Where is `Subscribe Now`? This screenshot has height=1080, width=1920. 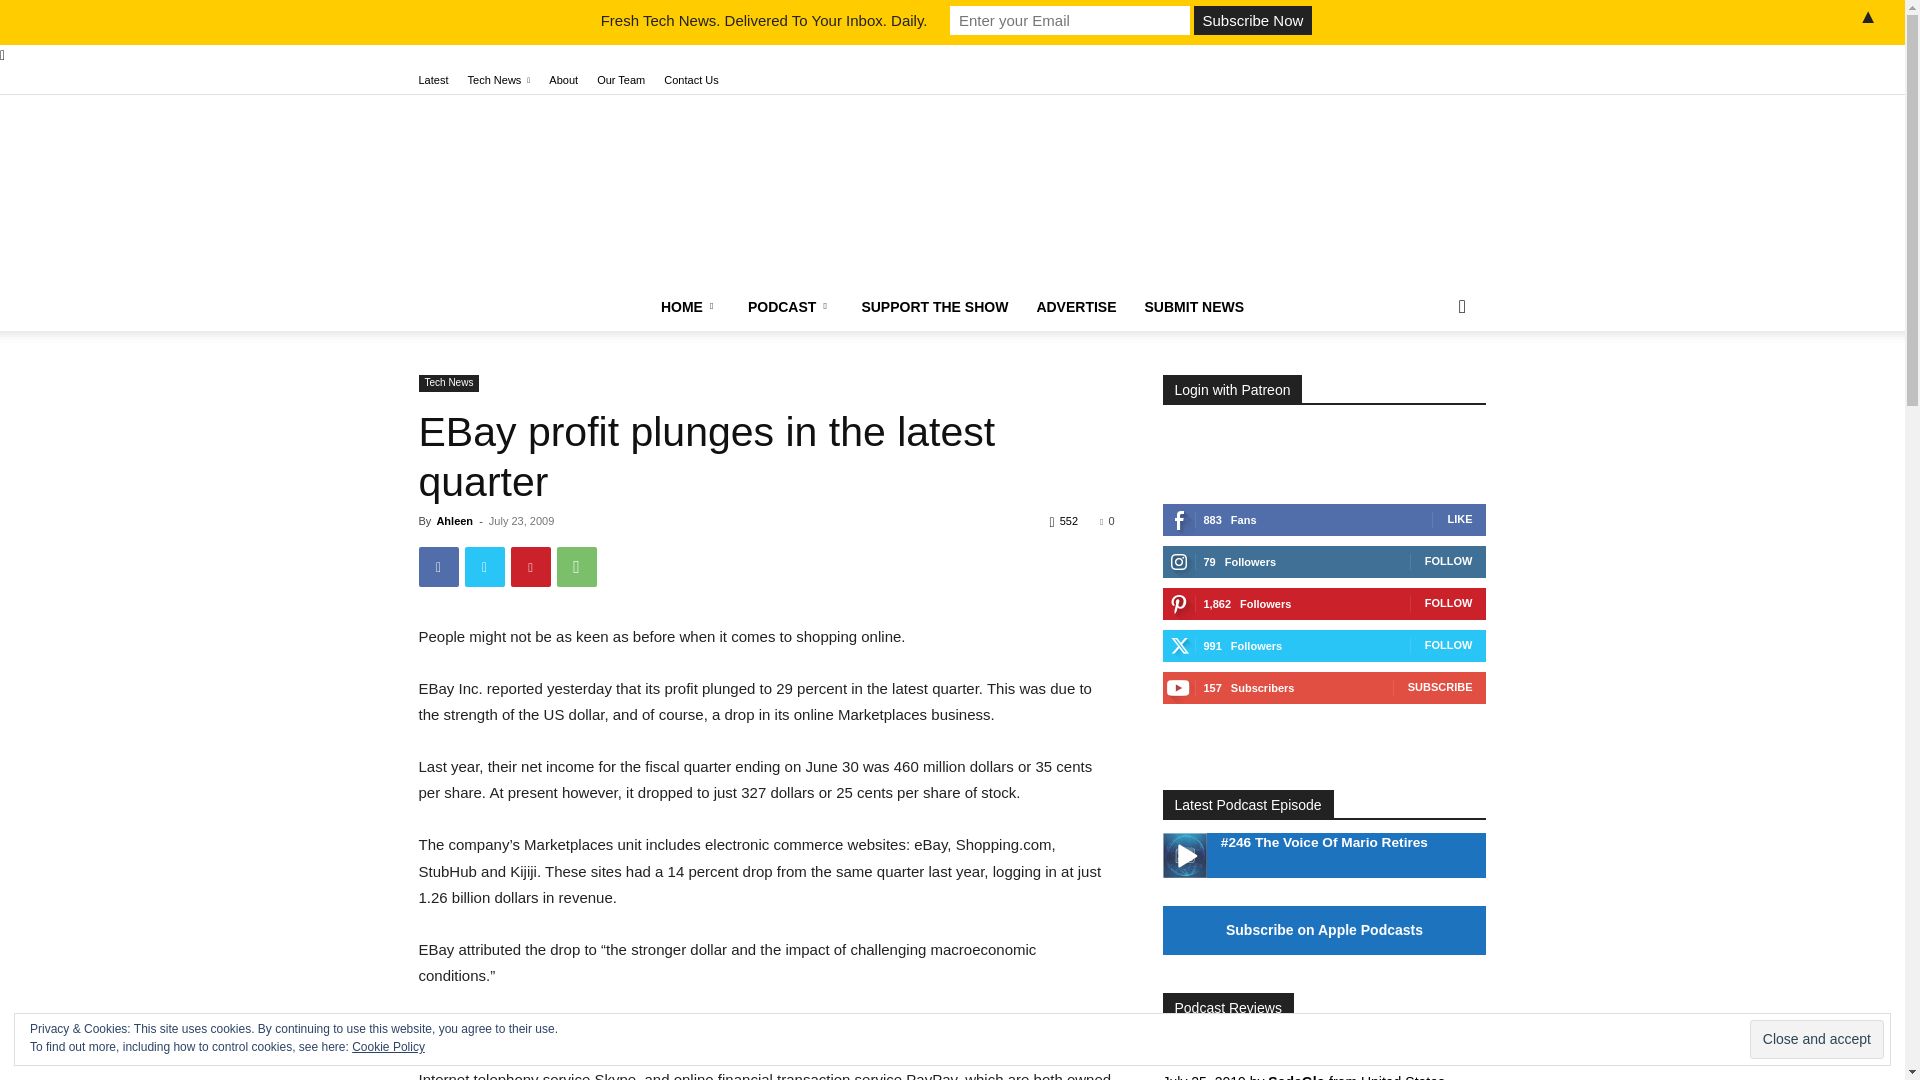
Subscribe Now is located at coordinates (1252, 20).